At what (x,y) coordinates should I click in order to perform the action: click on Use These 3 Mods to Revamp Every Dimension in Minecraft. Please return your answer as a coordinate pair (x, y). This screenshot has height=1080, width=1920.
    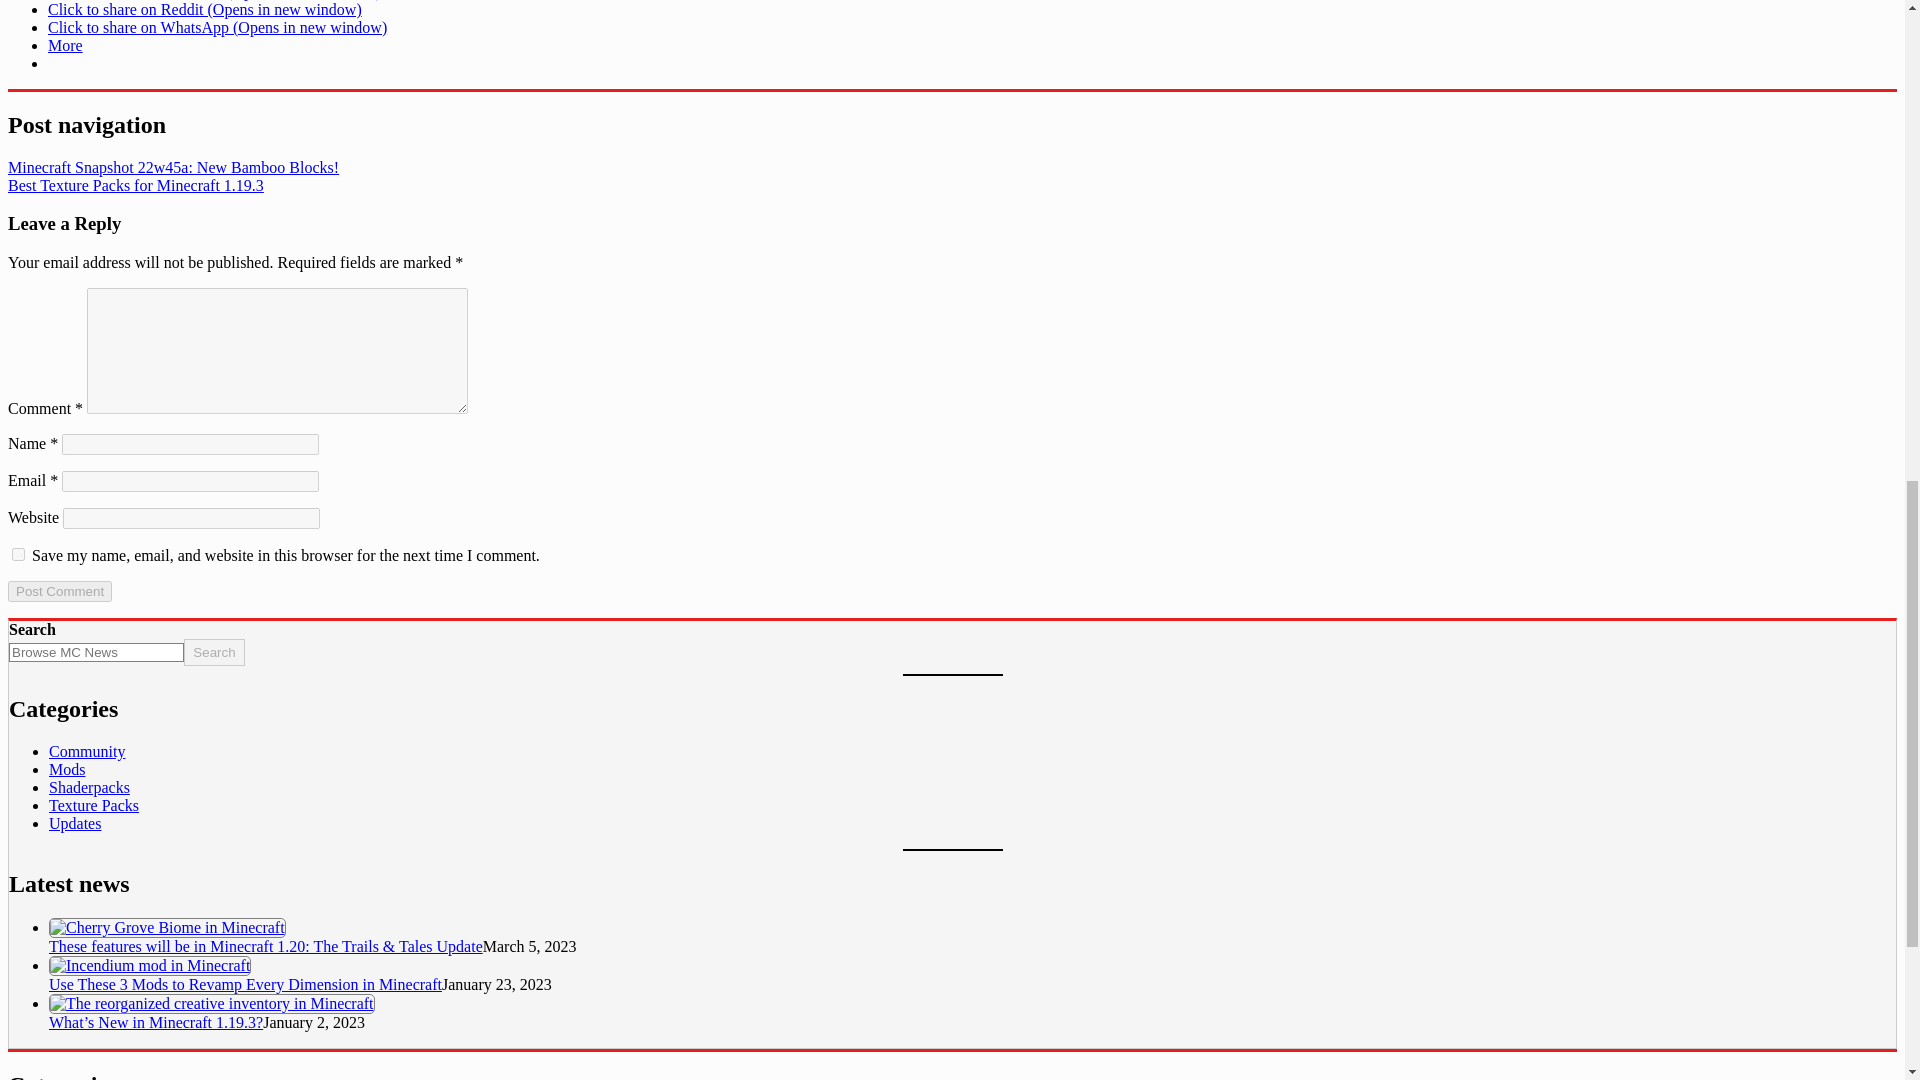
    Looking at the image, I should click on (245, 984).